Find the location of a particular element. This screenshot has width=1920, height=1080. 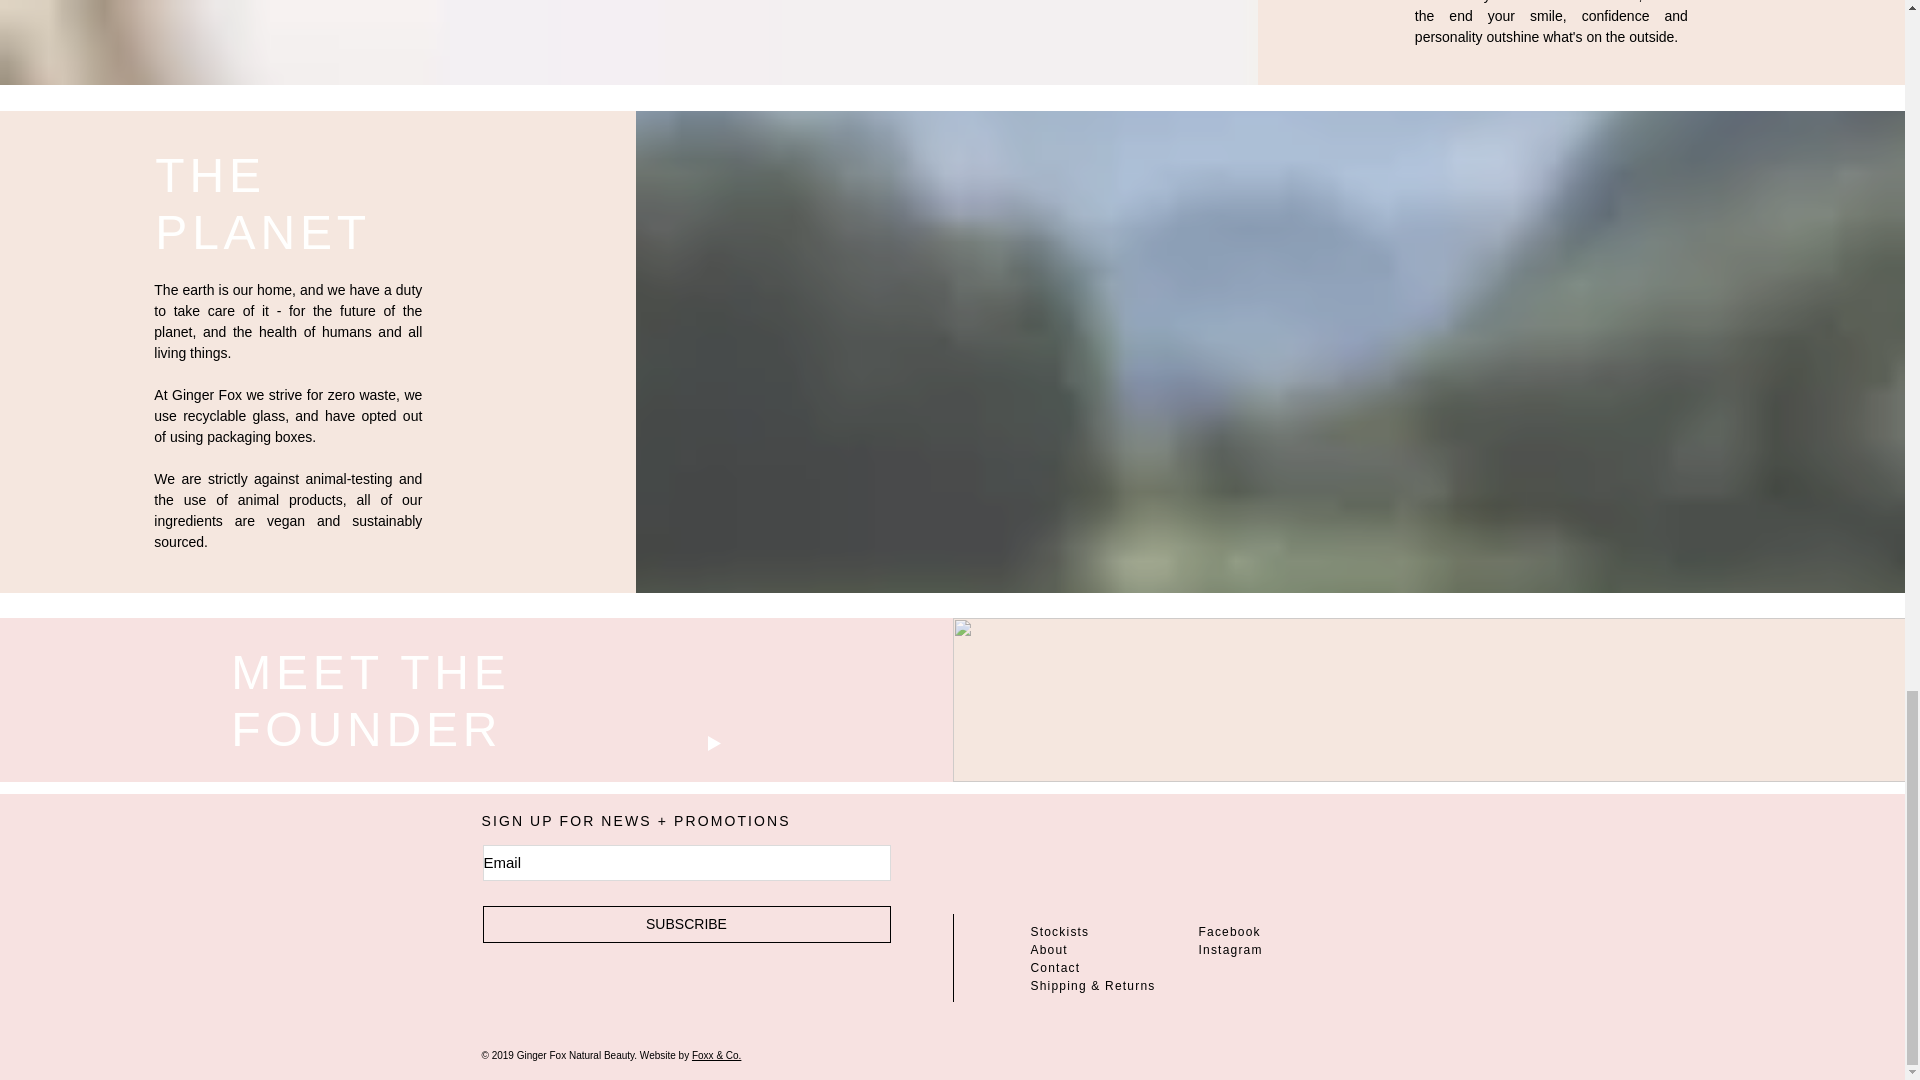

Facebook is located at coordinates (1228, 931).